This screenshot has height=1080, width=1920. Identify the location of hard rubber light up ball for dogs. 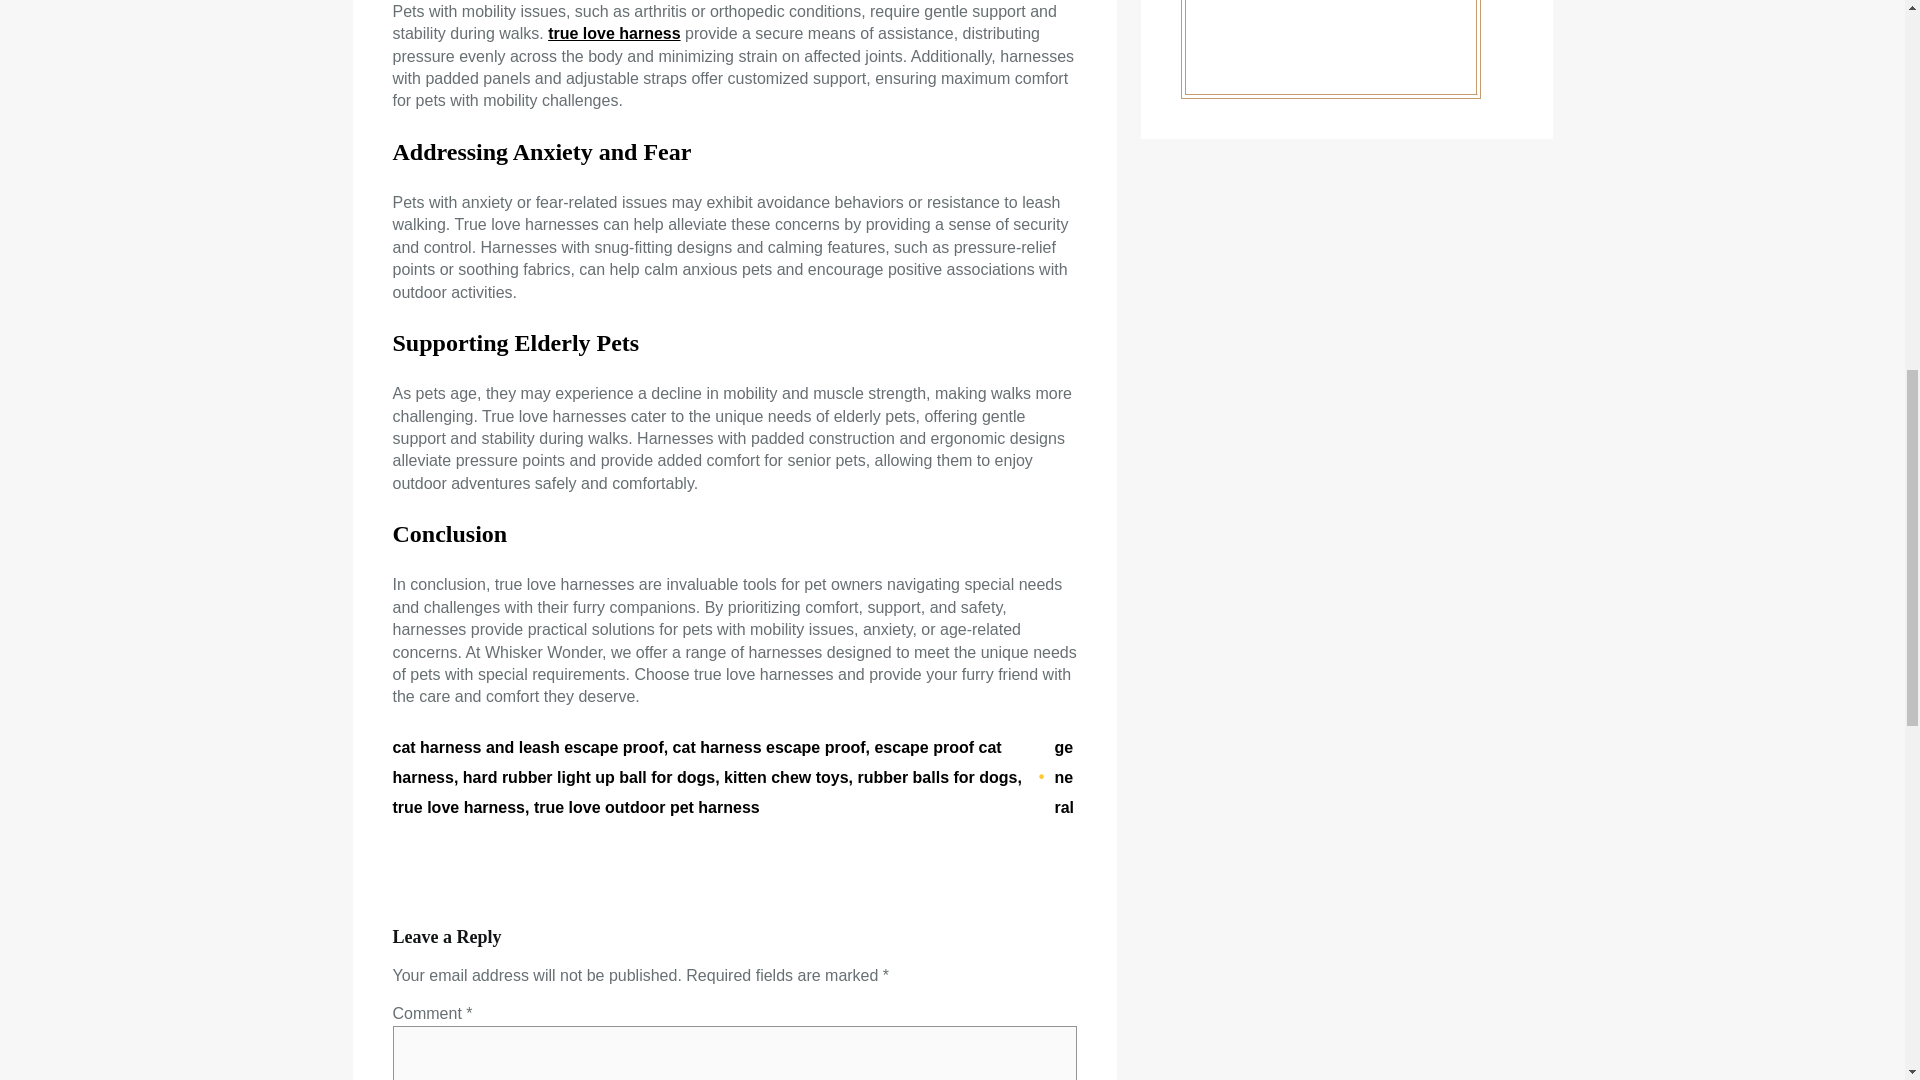
(588, 777).